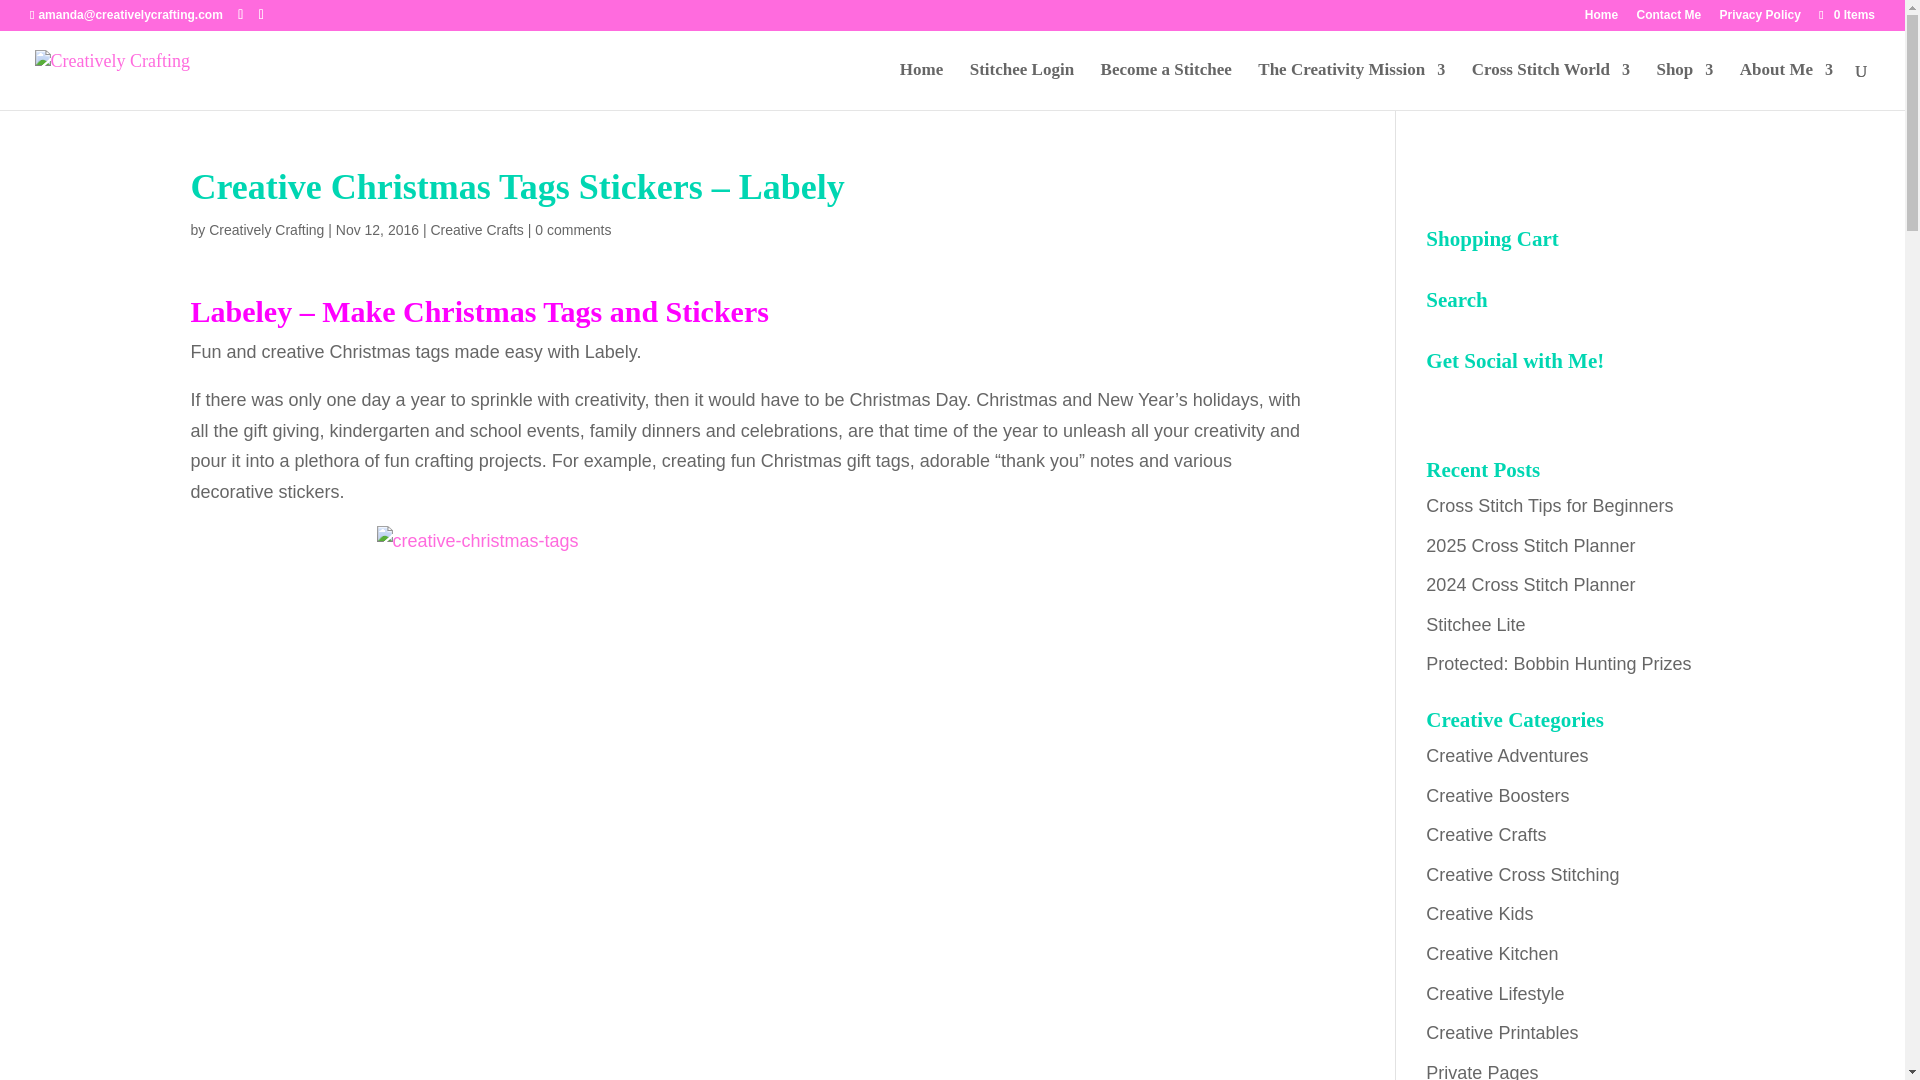 This screenshot has height=1080, width=1920. I want to click on 0 Items, so click(1846, 14).